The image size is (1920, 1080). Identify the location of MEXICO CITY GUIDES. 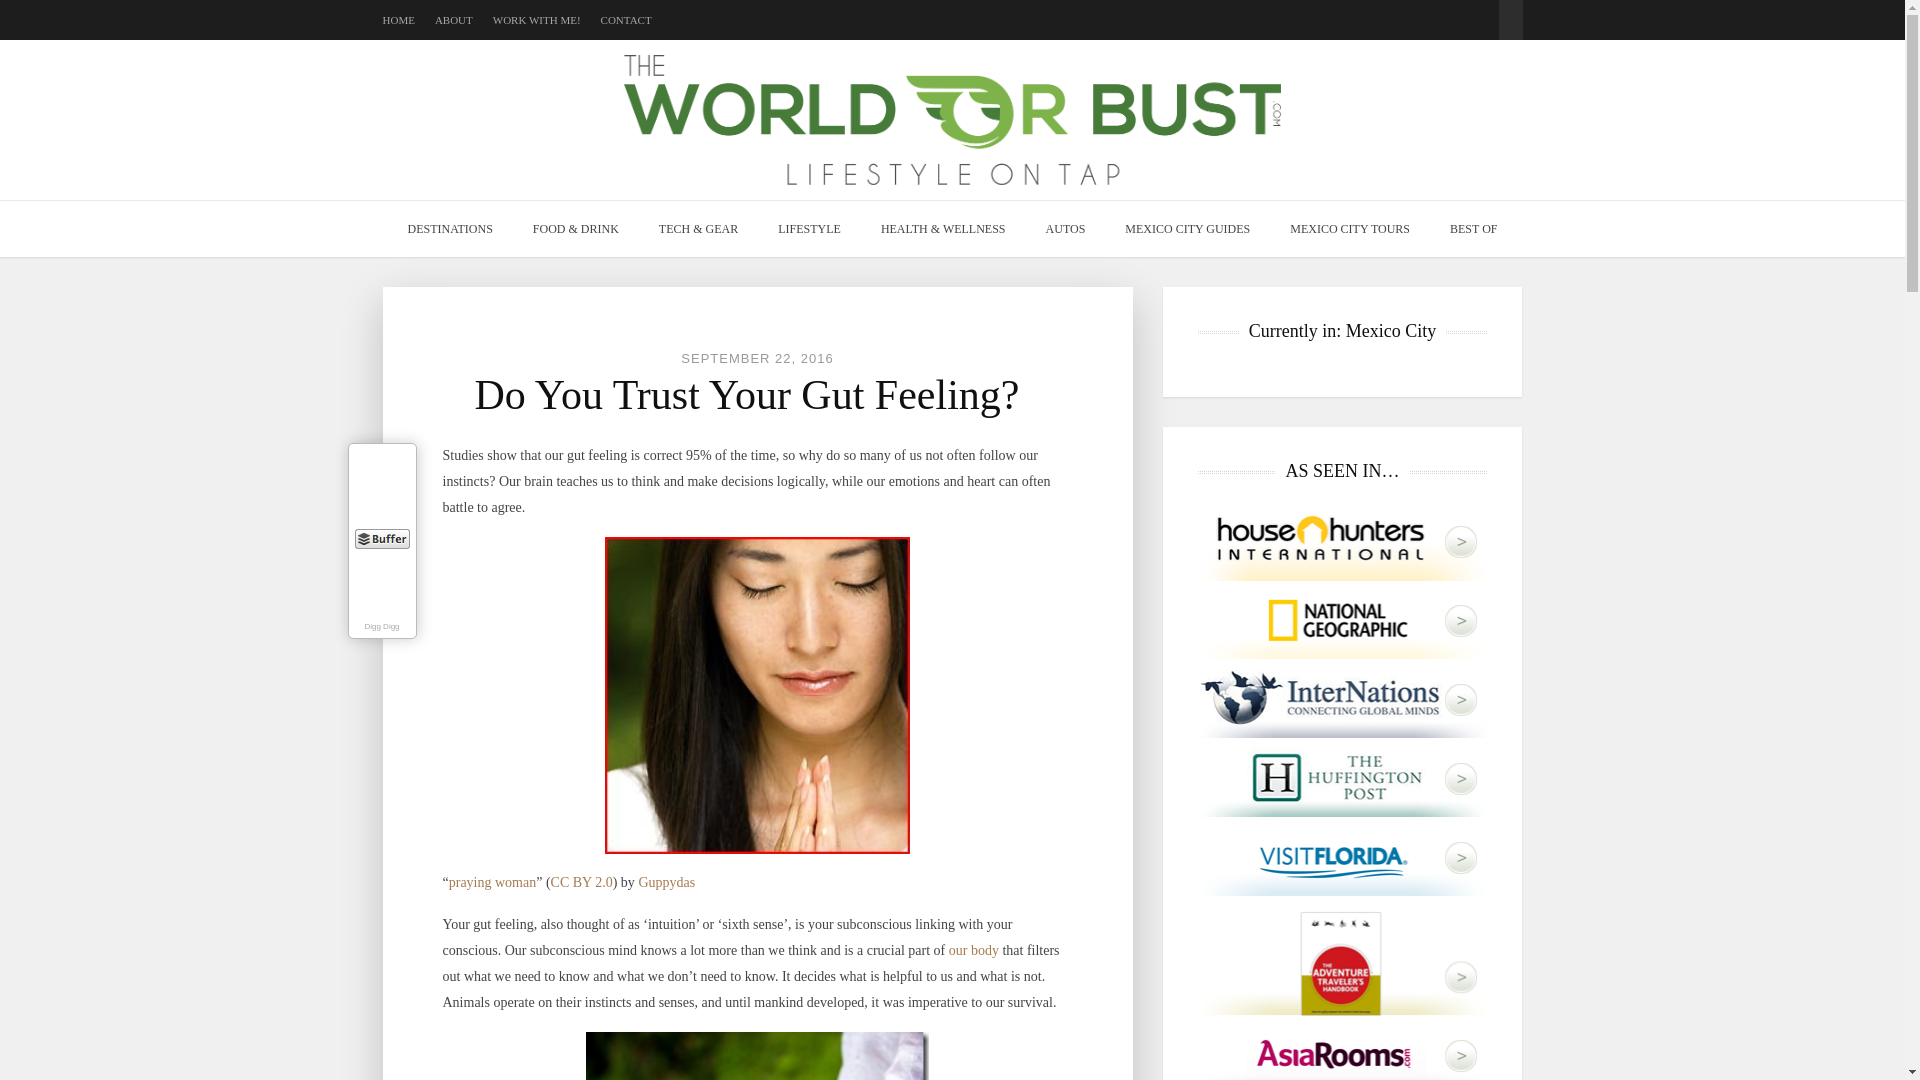
(1187, 228).